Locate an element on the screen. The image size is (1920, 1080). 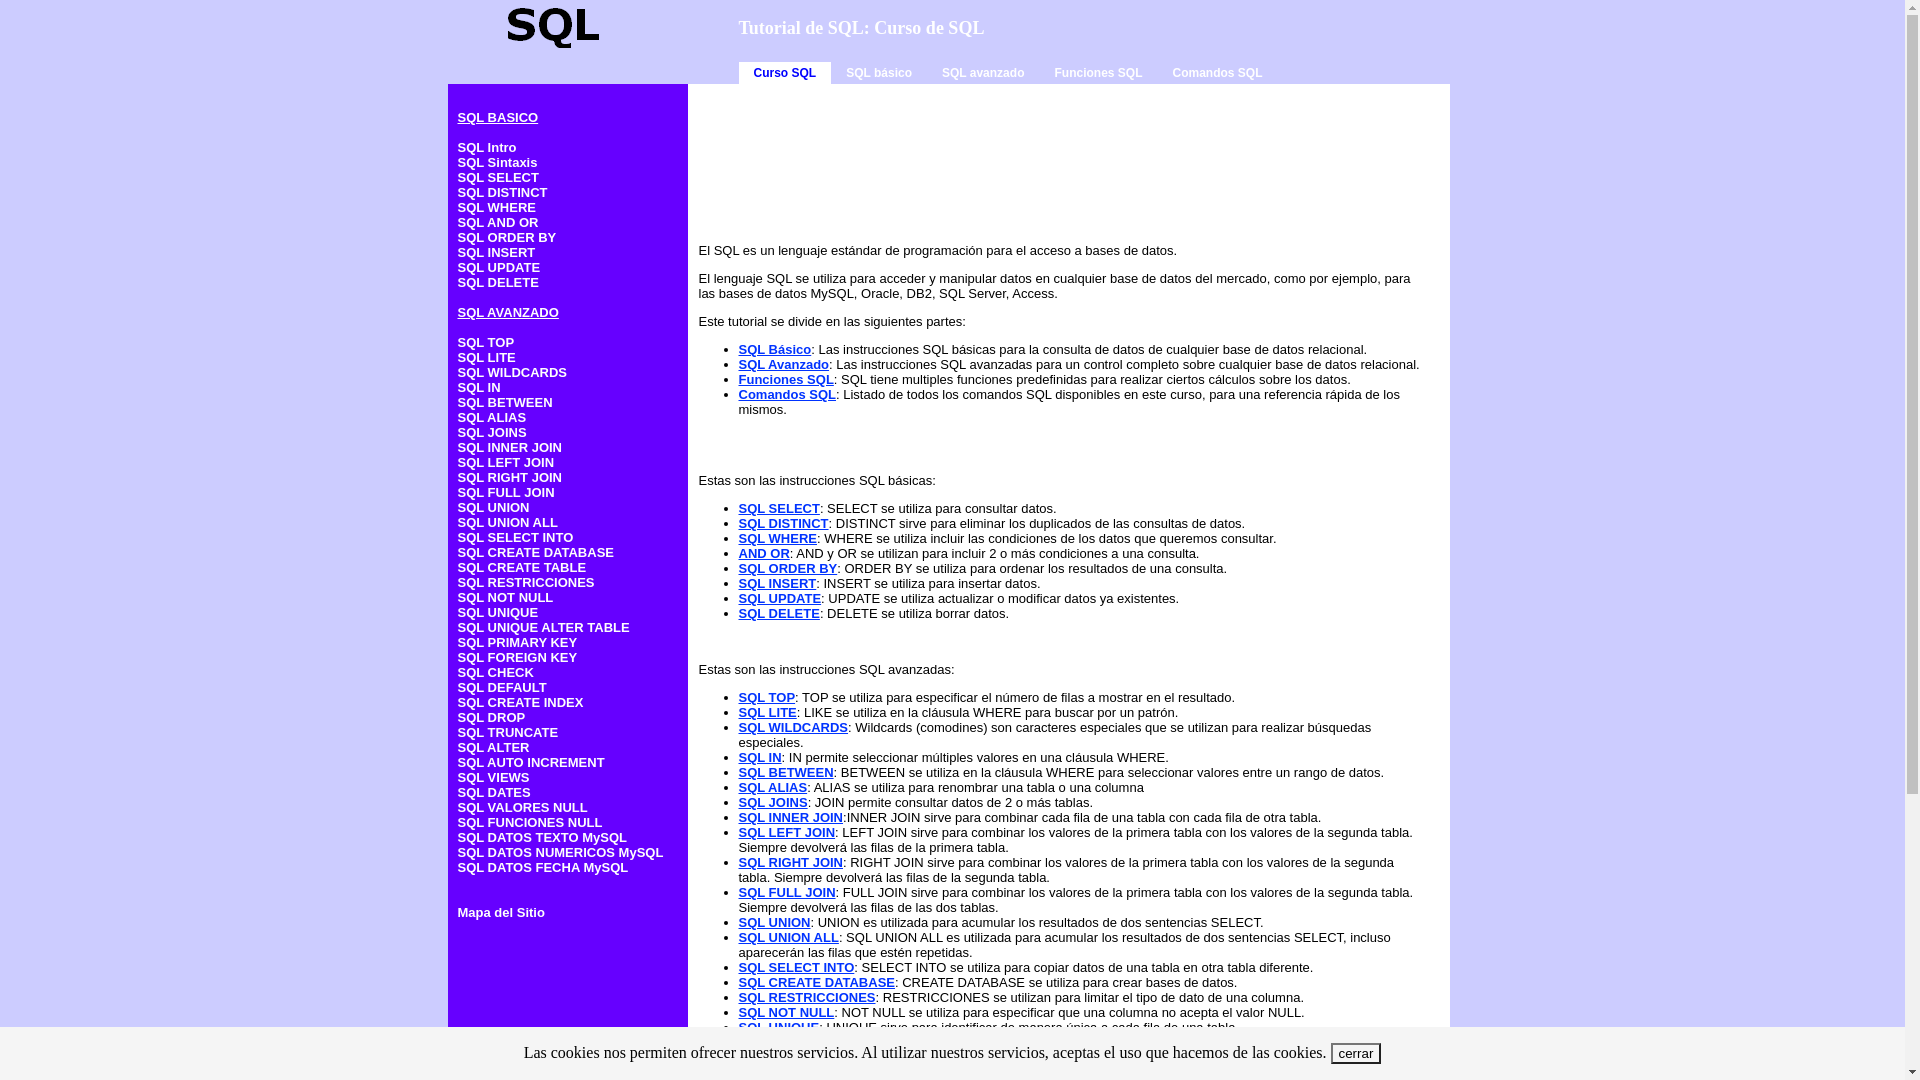
SQL ALTER is located at coordinates (494, 748).